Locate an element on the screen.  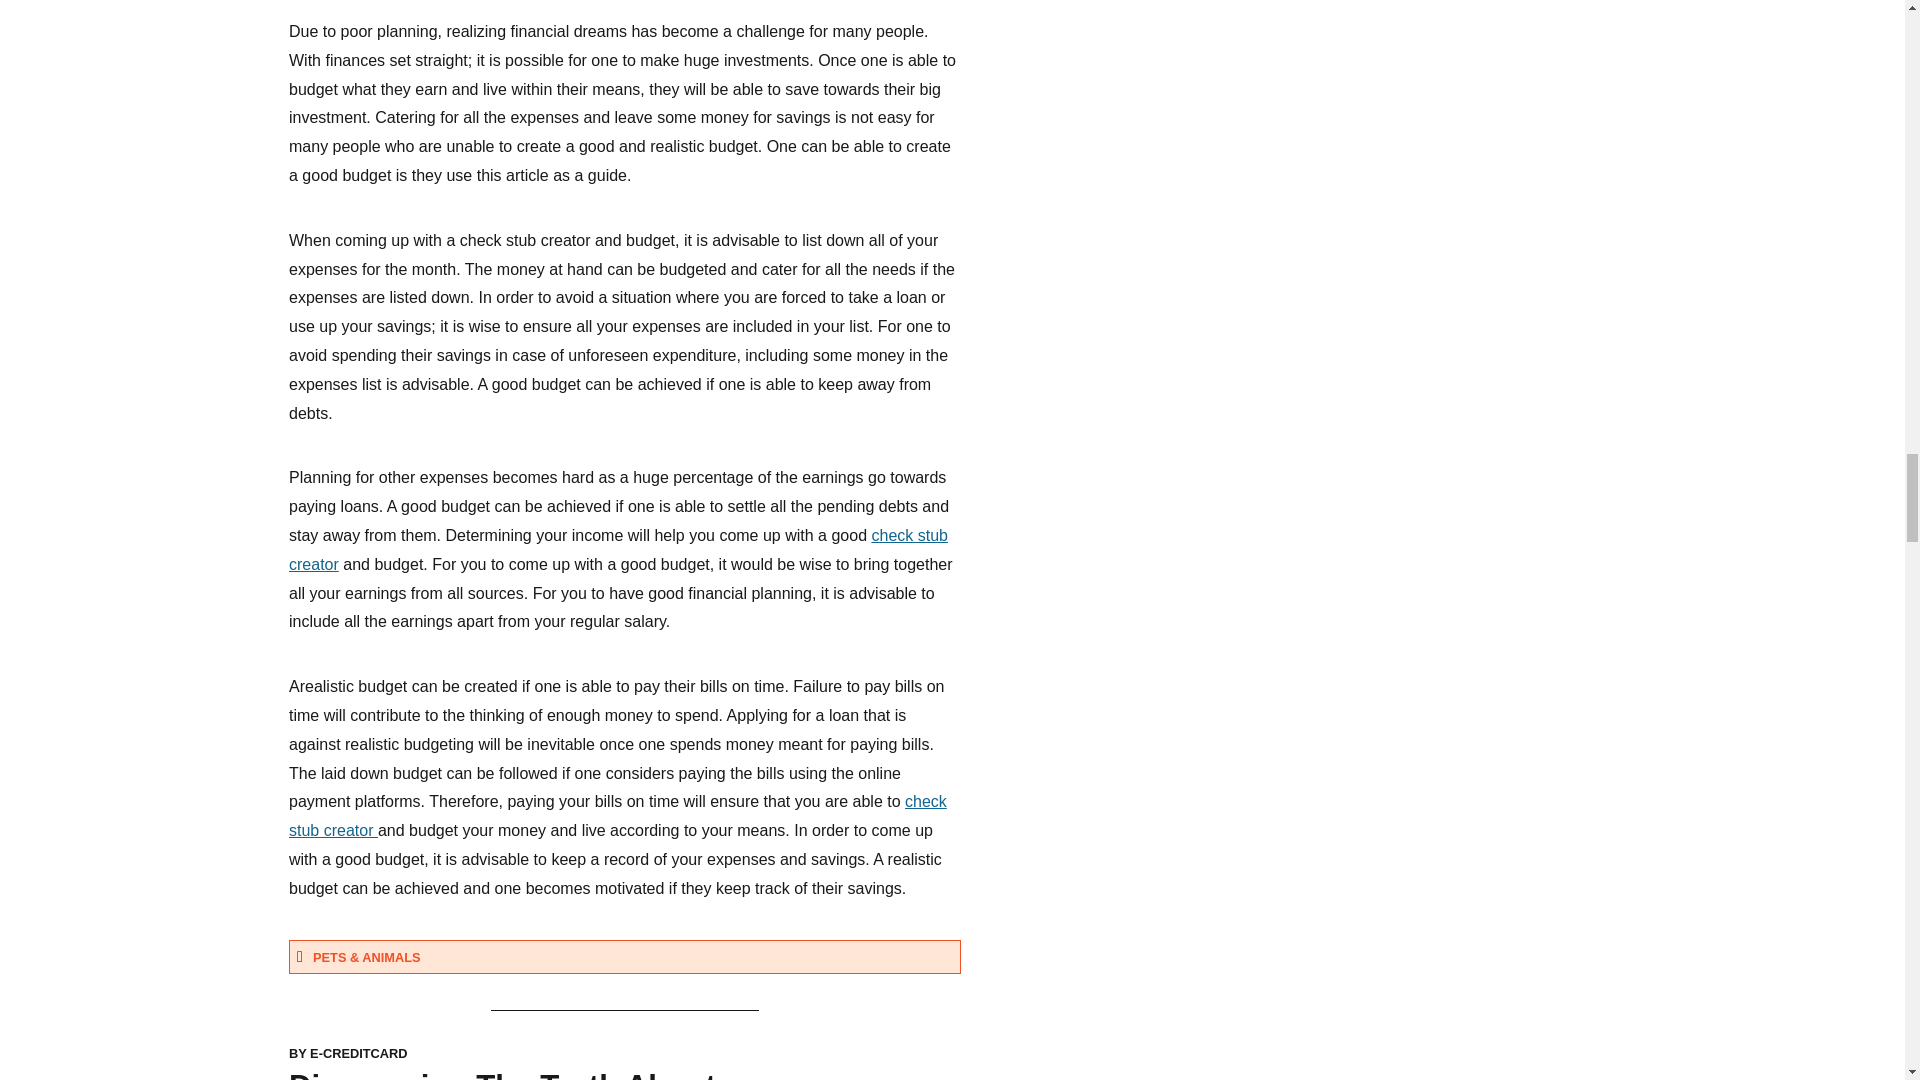
Discovering The Truth About is located at coordinates (502, 1074).